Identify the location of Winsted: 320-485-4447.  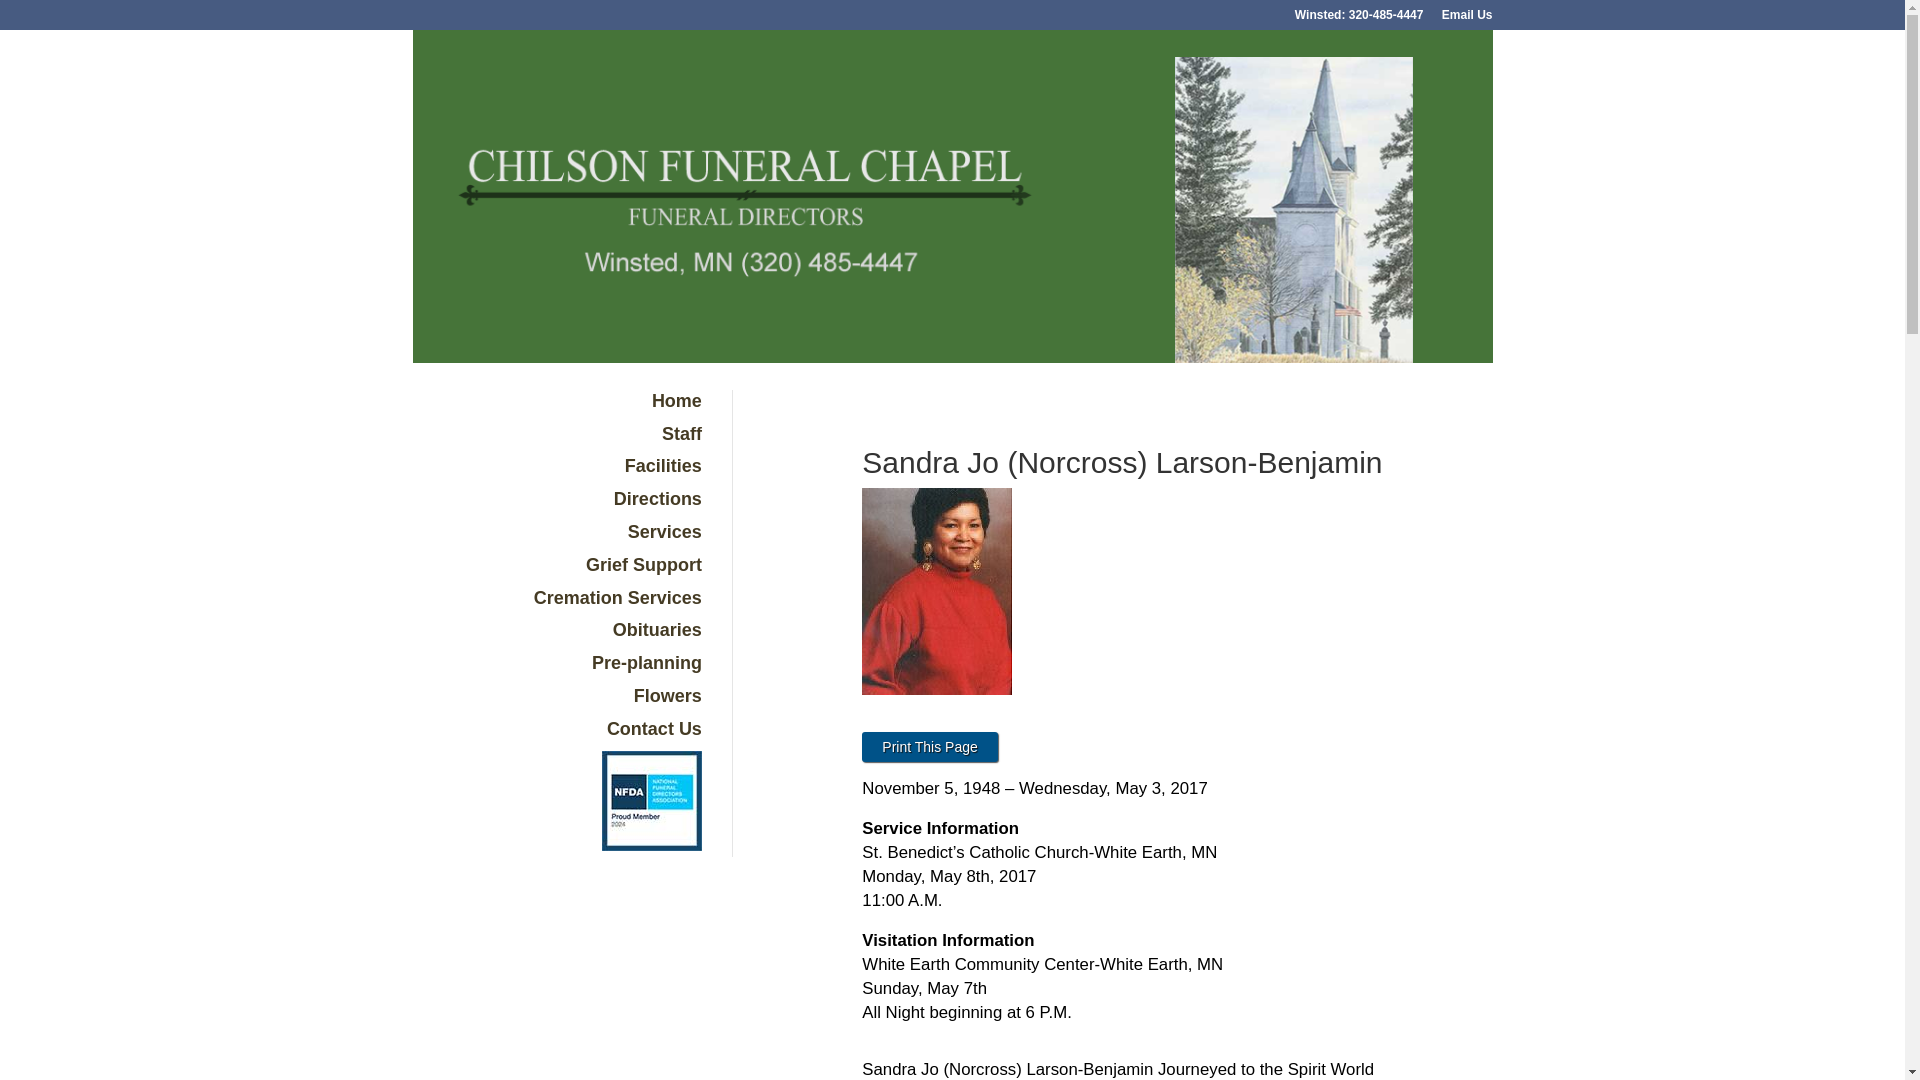
(1359, 19).